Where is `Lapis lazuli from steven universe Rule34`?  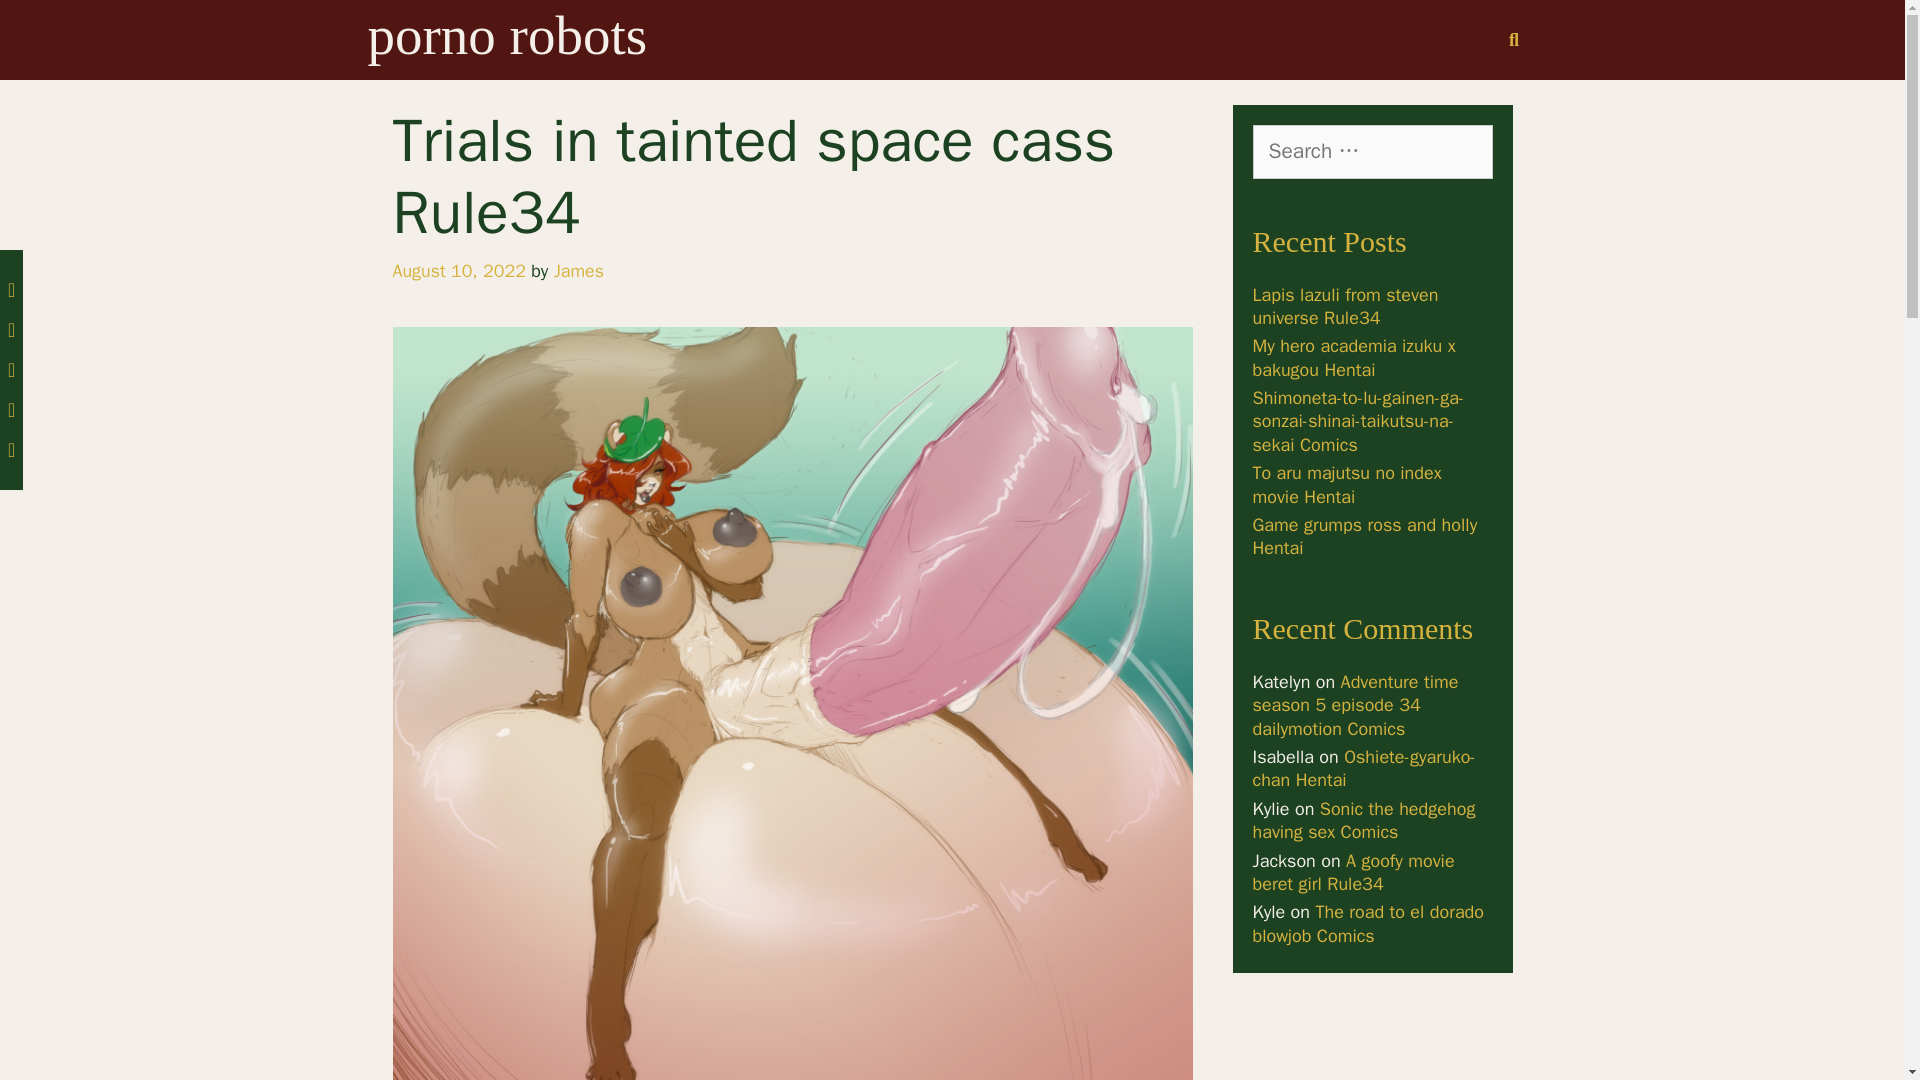
Lapis lazuli from steven universe Rule34 is located at coordinates (1344, 306).